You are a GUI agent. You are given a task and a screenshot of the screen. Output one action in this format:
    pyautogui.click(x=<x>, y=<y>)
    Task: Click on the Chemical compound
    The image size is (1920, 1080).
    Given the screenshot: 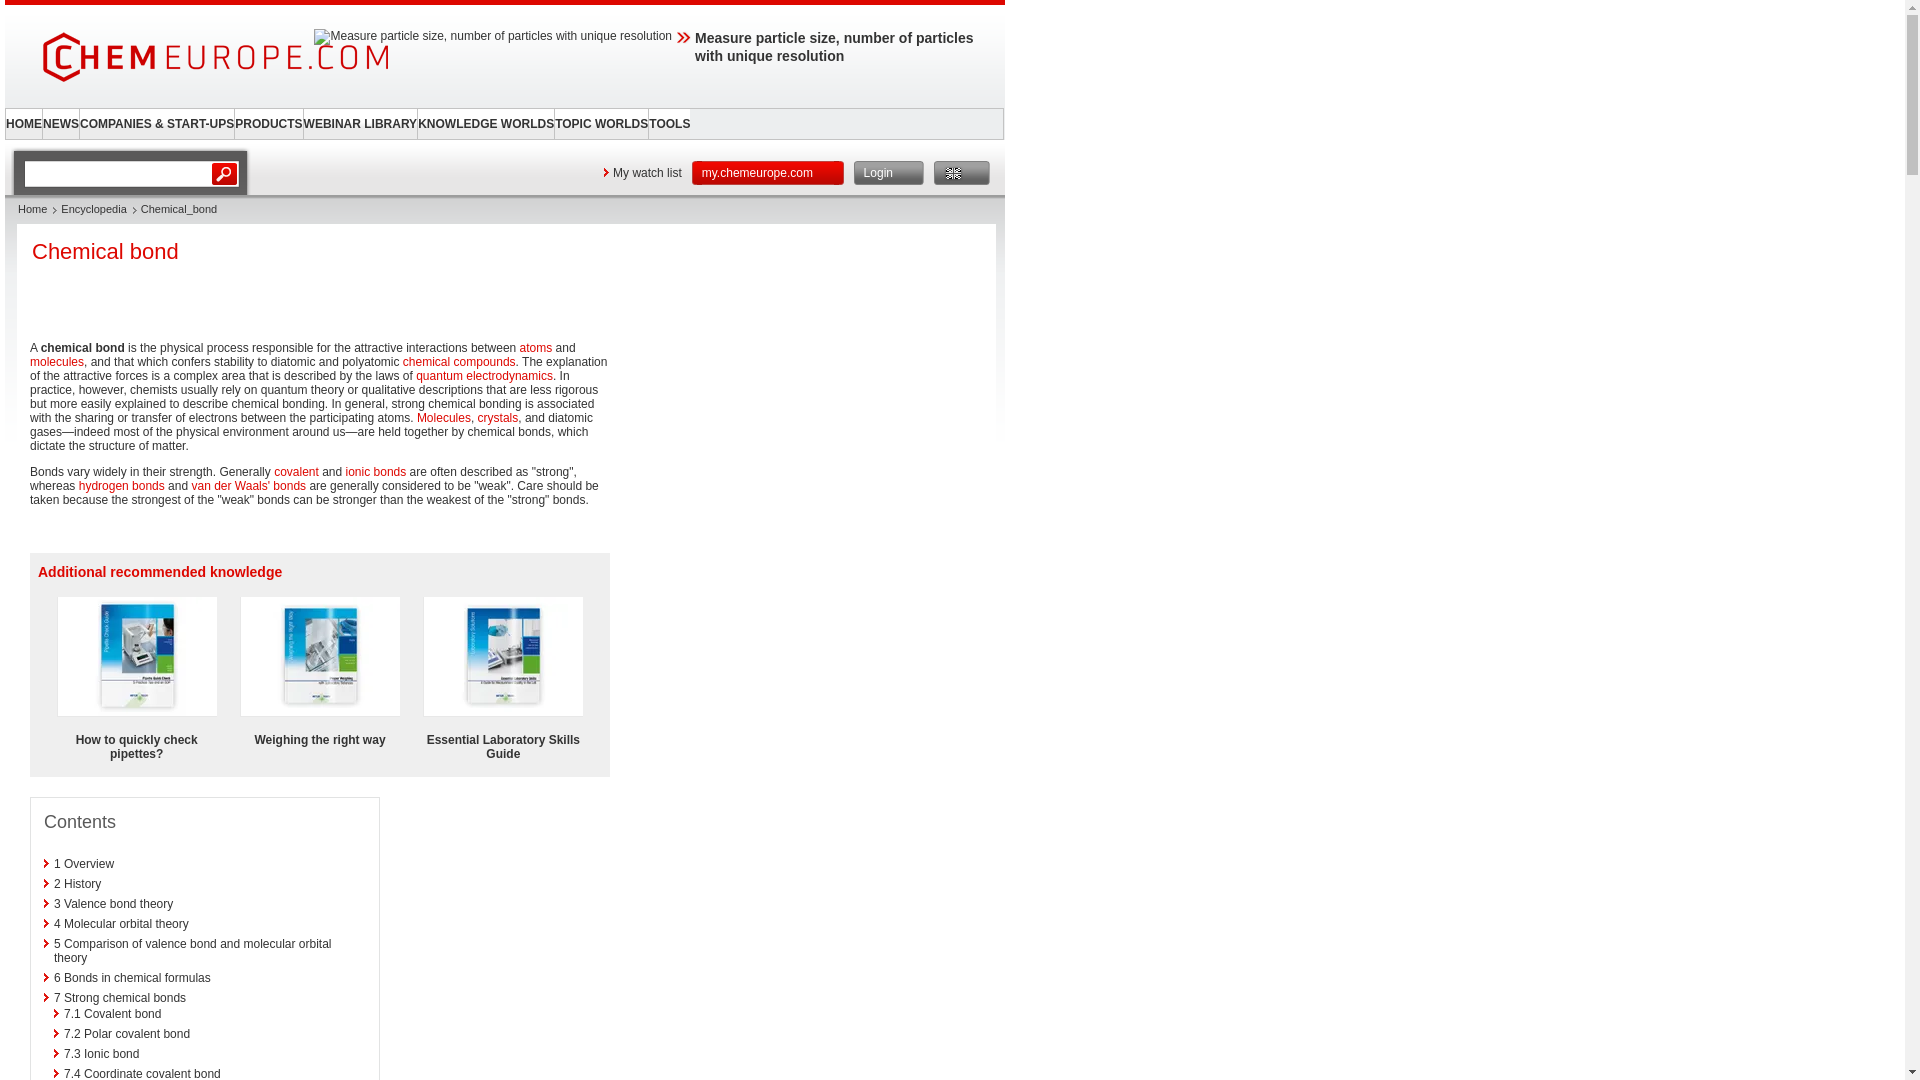 What is the action you would take?
    pyautogui.click(x=460, y=362)
    